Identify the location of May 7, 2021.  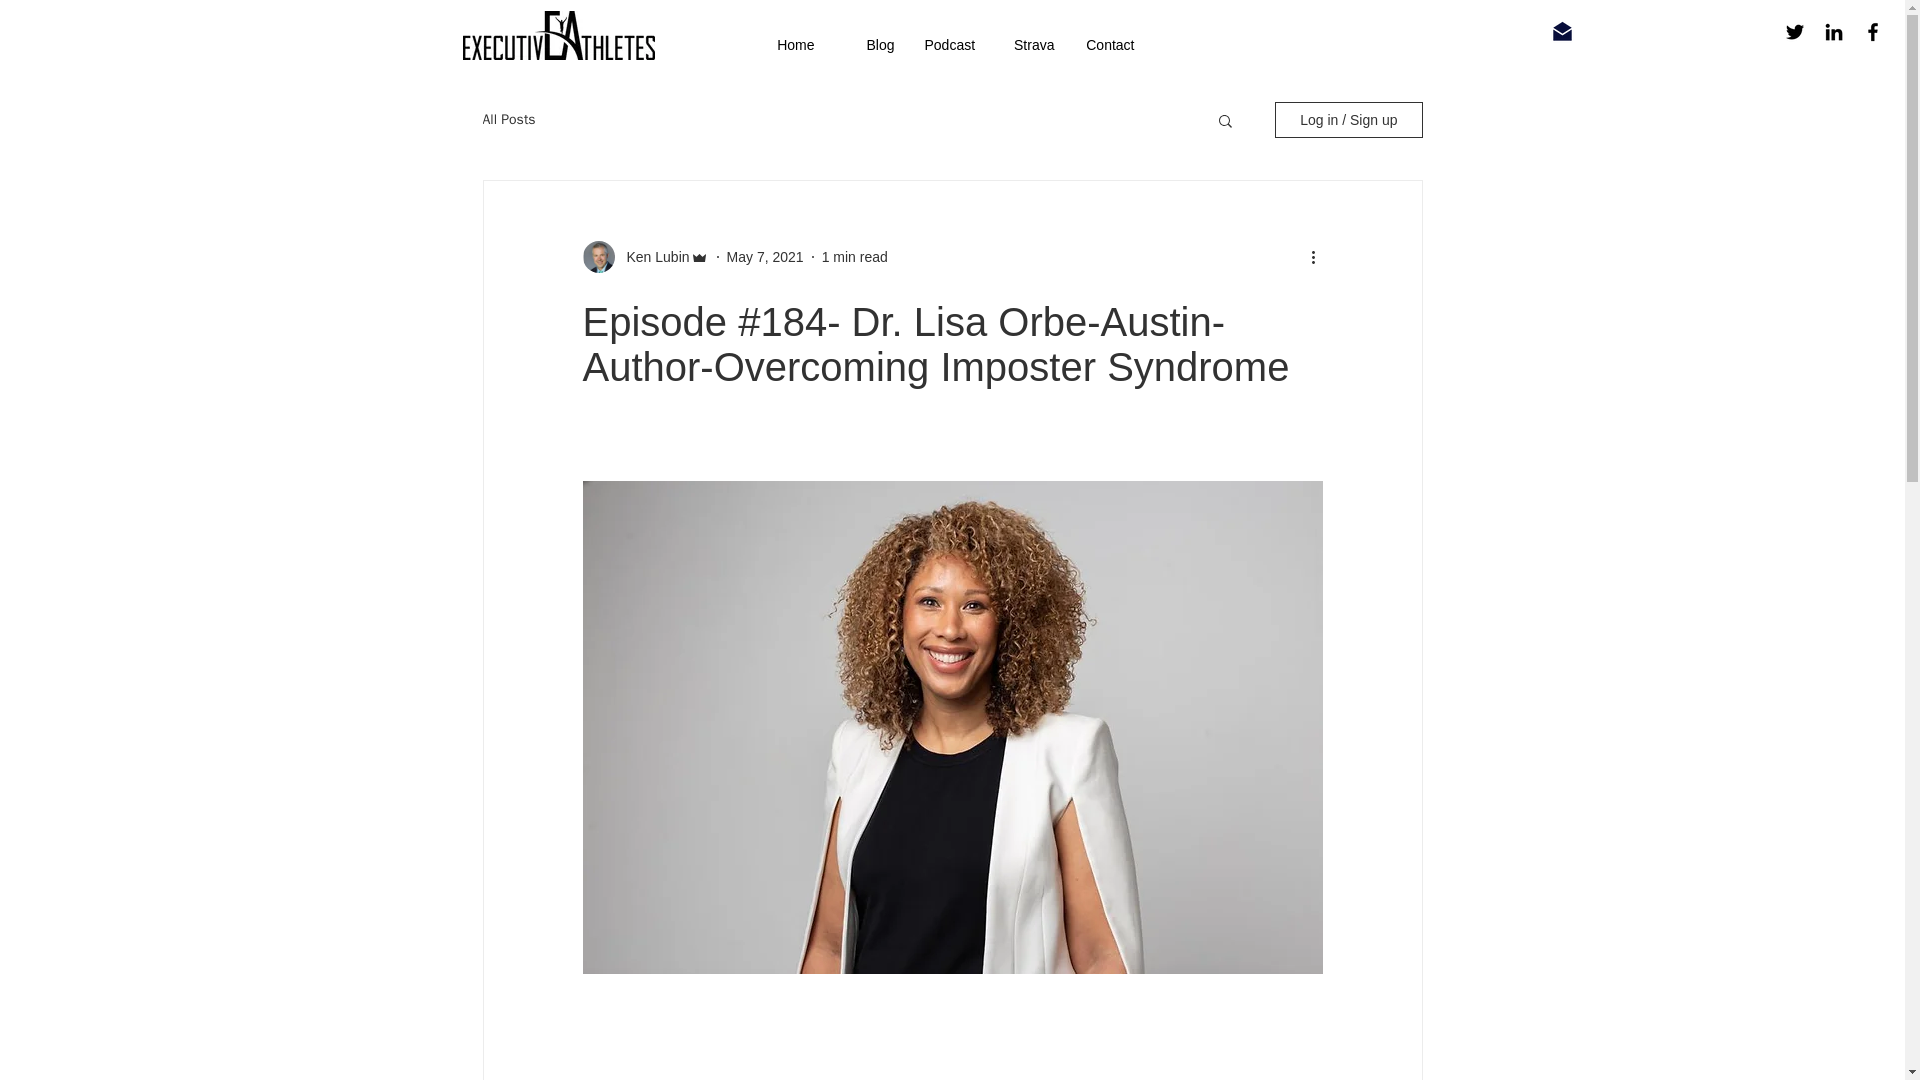
(766, 256).